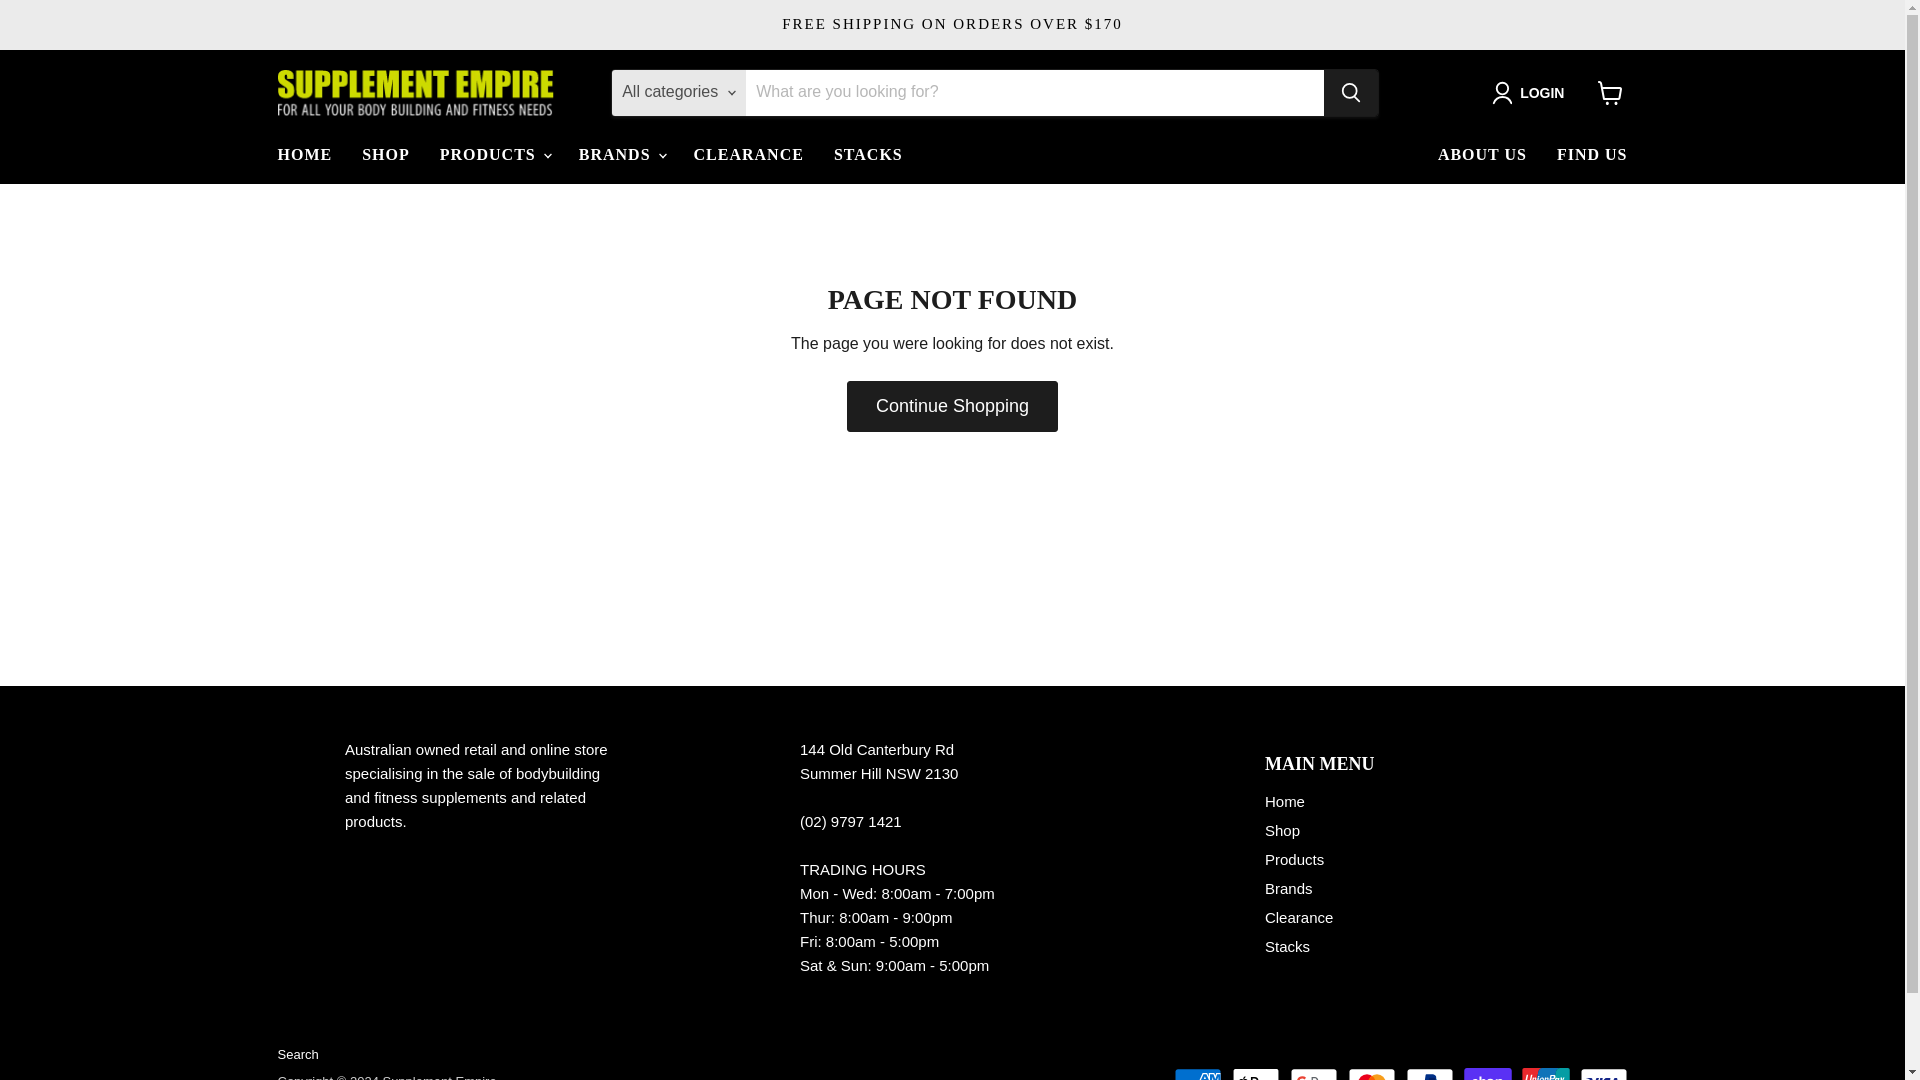  What do you see at coordinates (1604, 1074) in the screenshot?
I see `Visa` at bounding box center [1604, 1074].